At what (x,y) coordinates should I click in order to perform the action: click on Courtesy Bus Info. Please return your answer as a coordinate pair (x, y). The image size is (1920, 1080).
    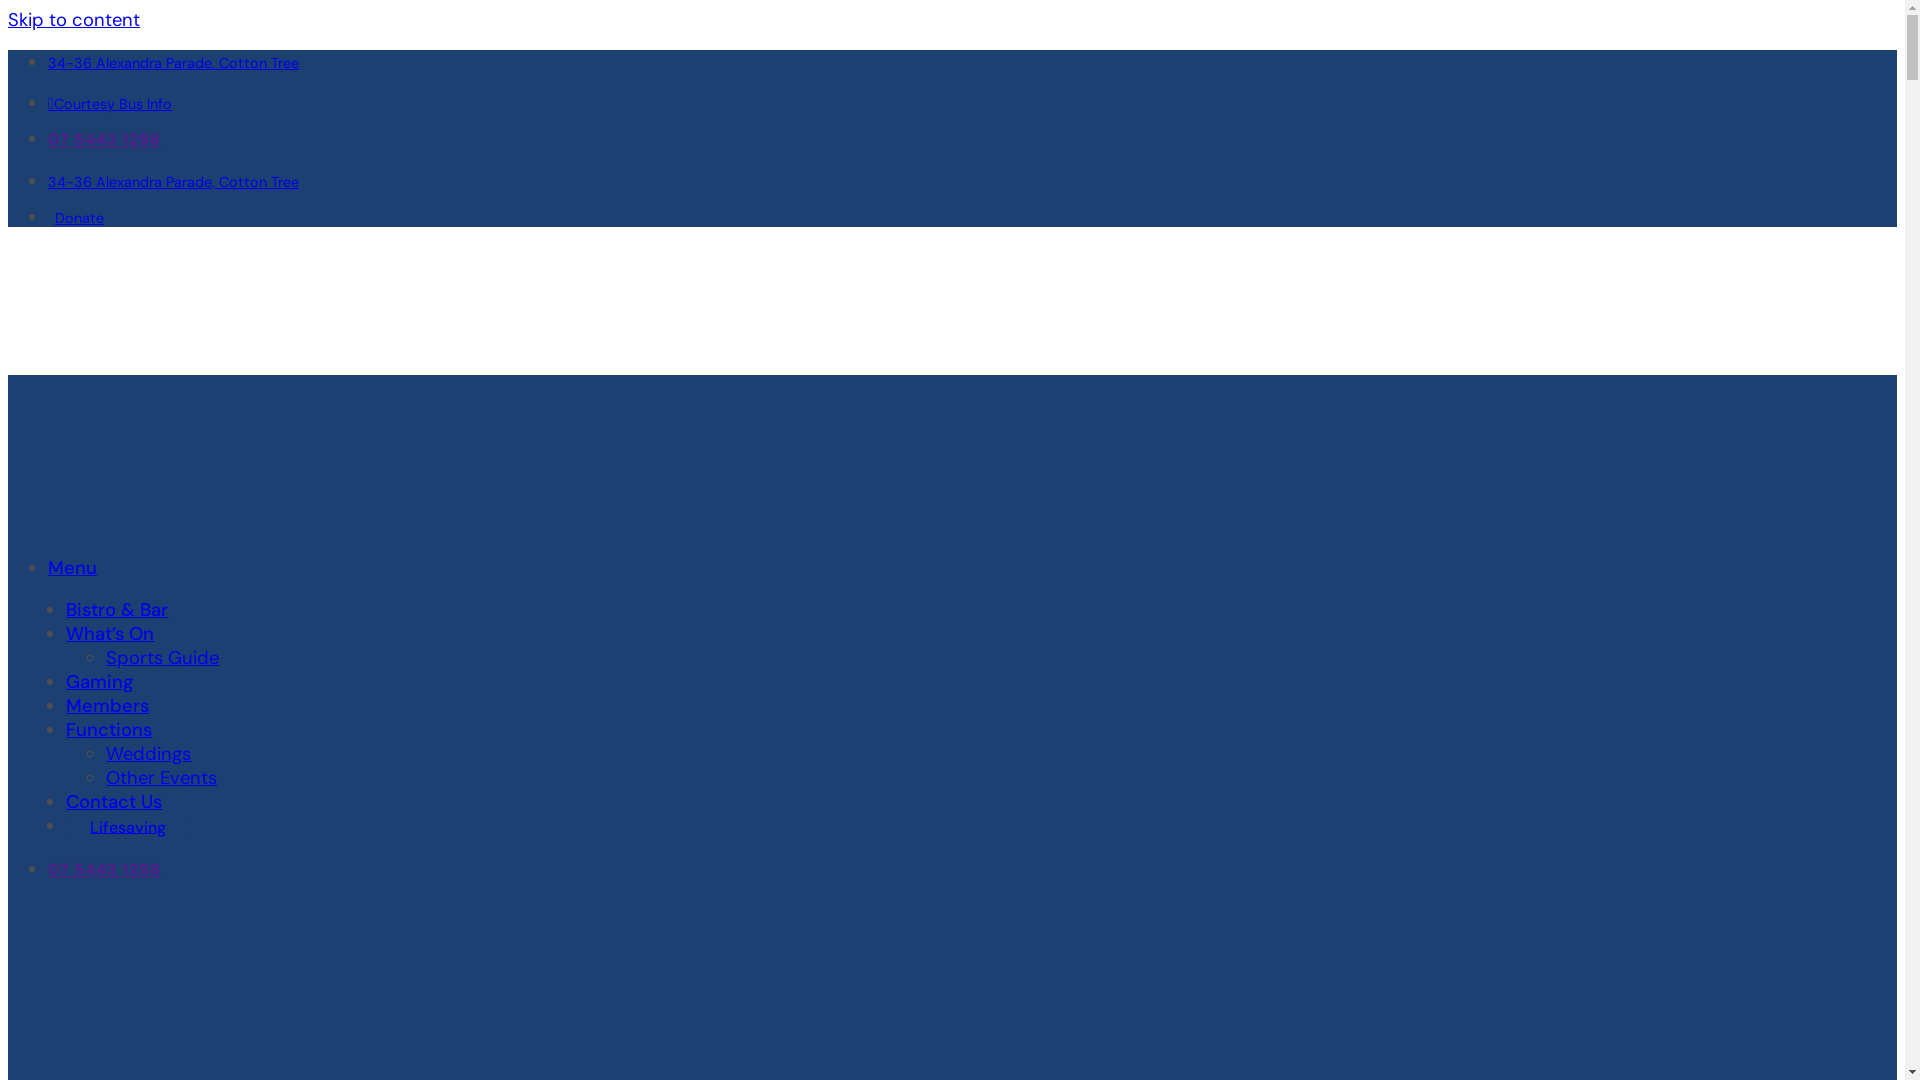
    Looking at the image, I should click on (110, 104).